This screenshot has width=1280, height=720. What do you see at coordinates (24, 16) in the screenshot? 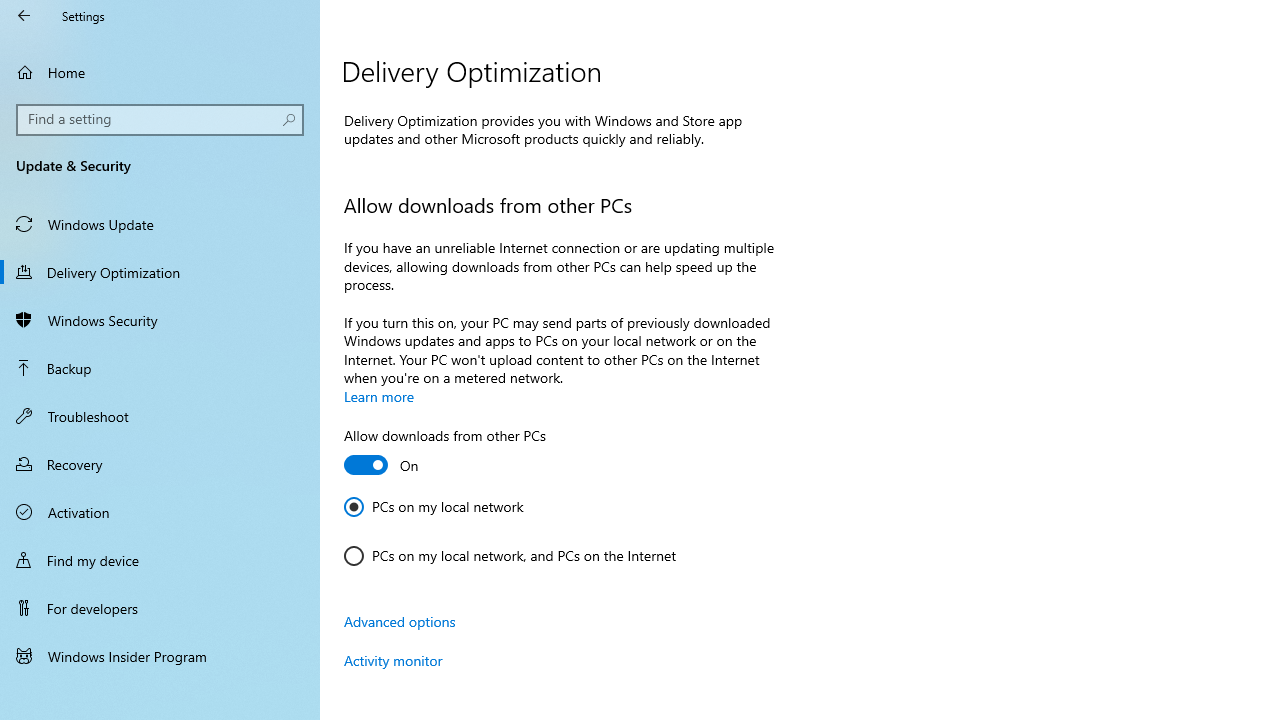
I see `Back` at bounding box center [24, 16].